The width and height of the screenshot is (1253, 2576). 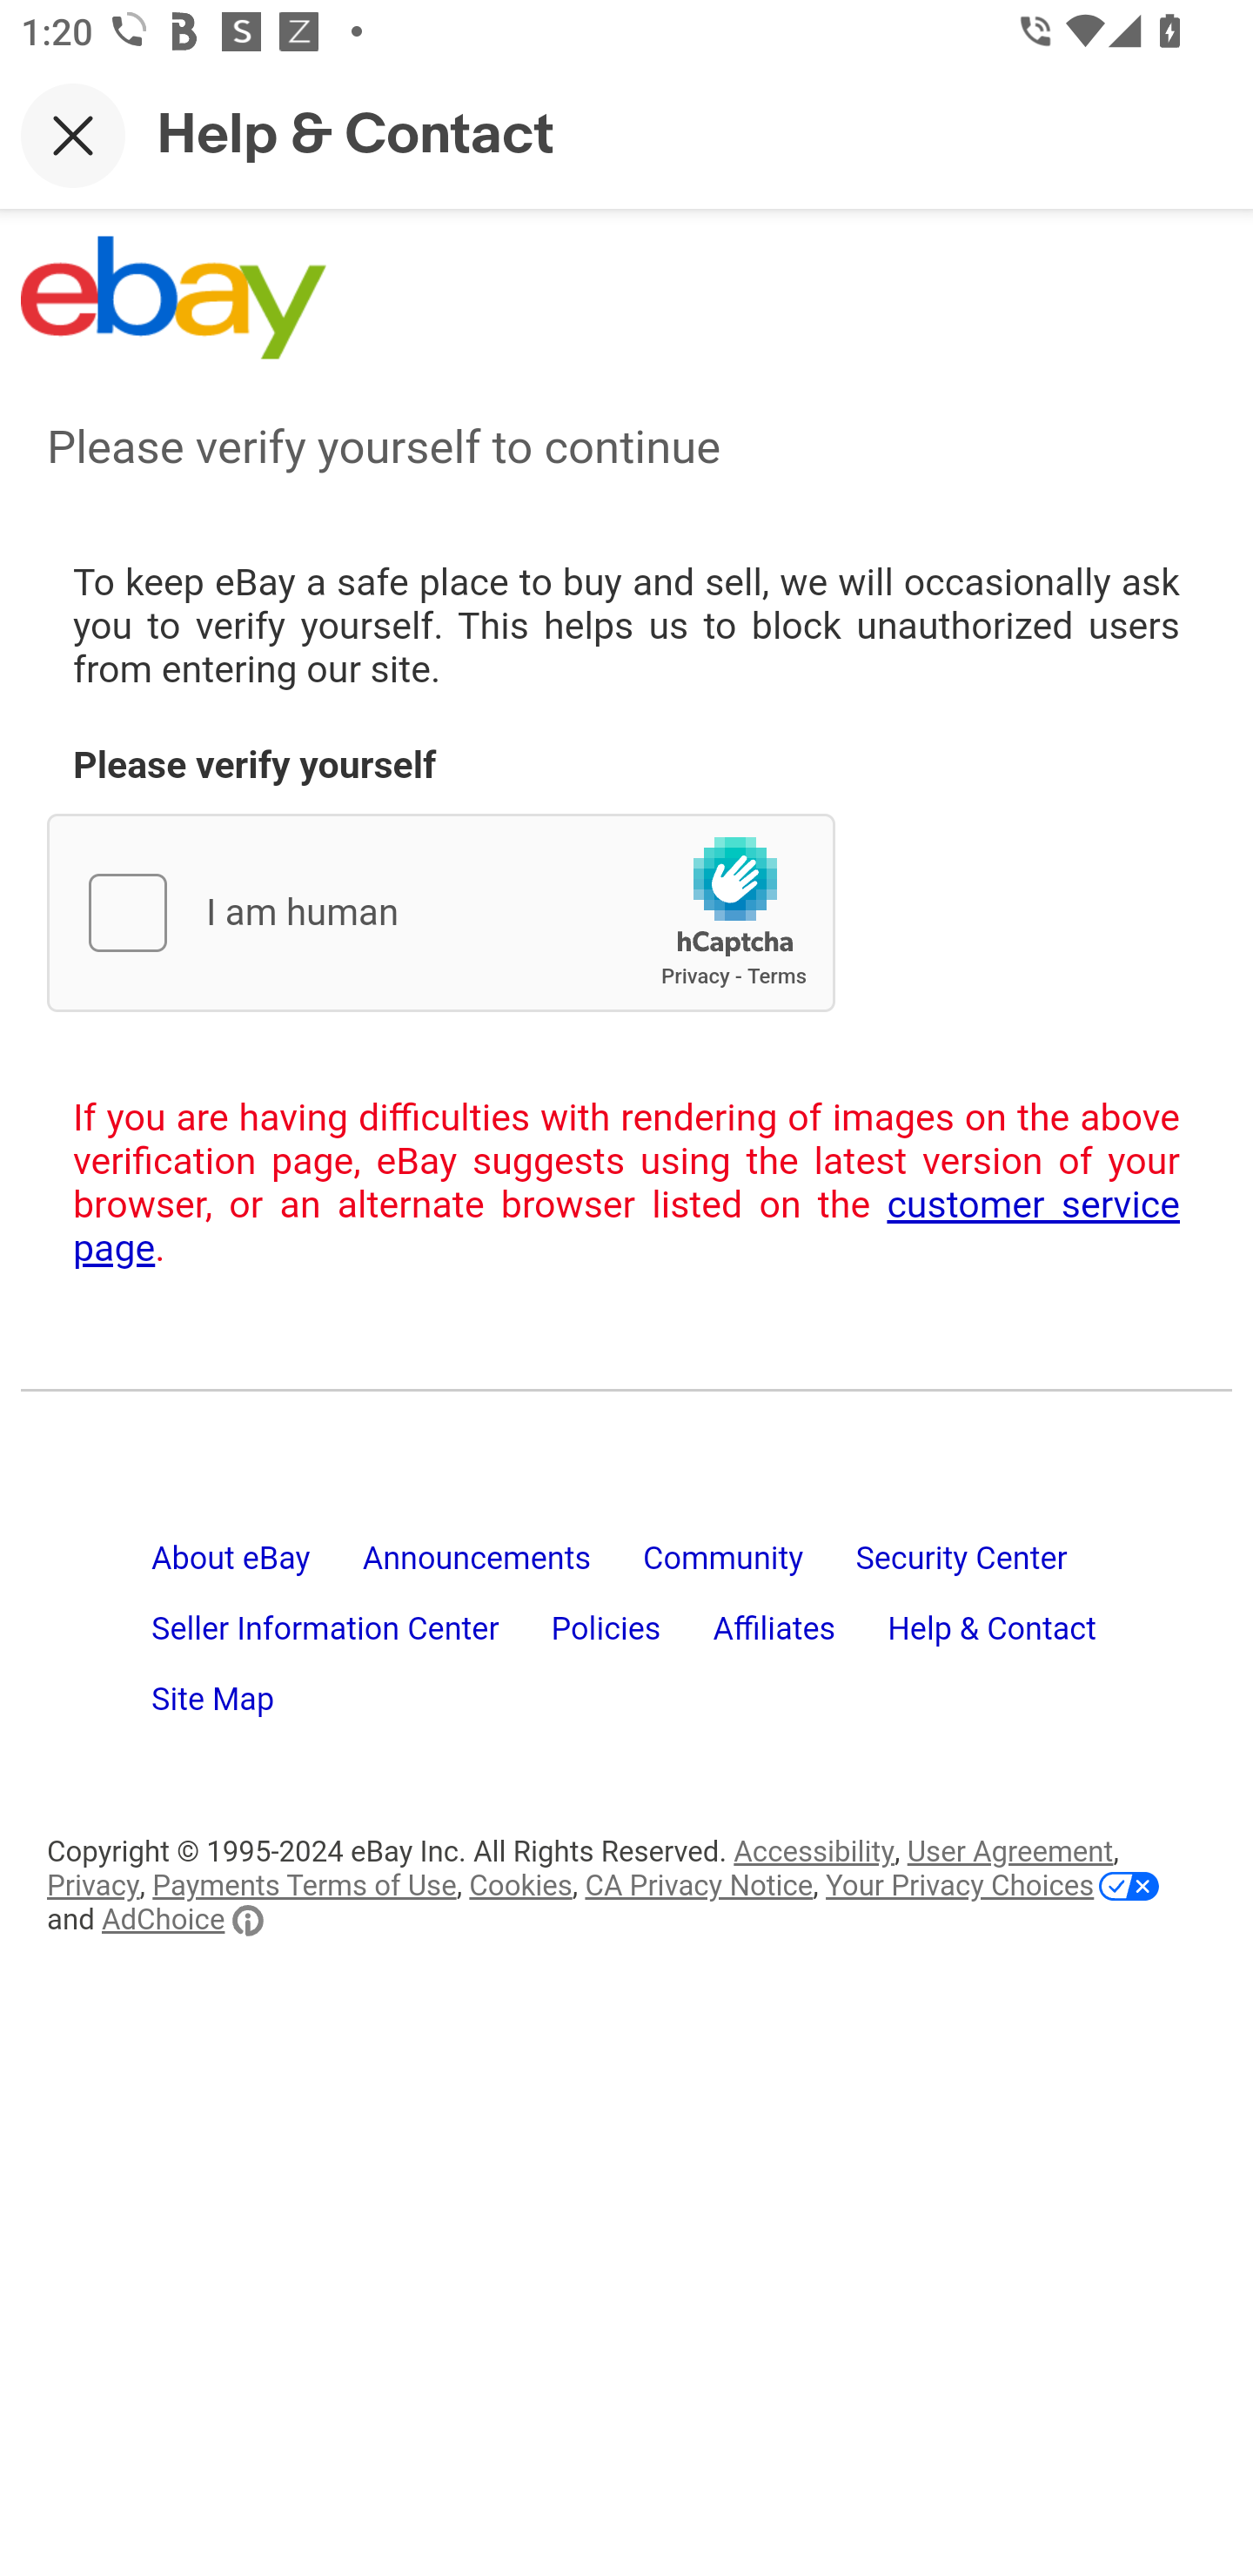 What do you see at coordinates (633, 1642) in the screenshot?
I see `Policies` at bounding box center [633, 1642].